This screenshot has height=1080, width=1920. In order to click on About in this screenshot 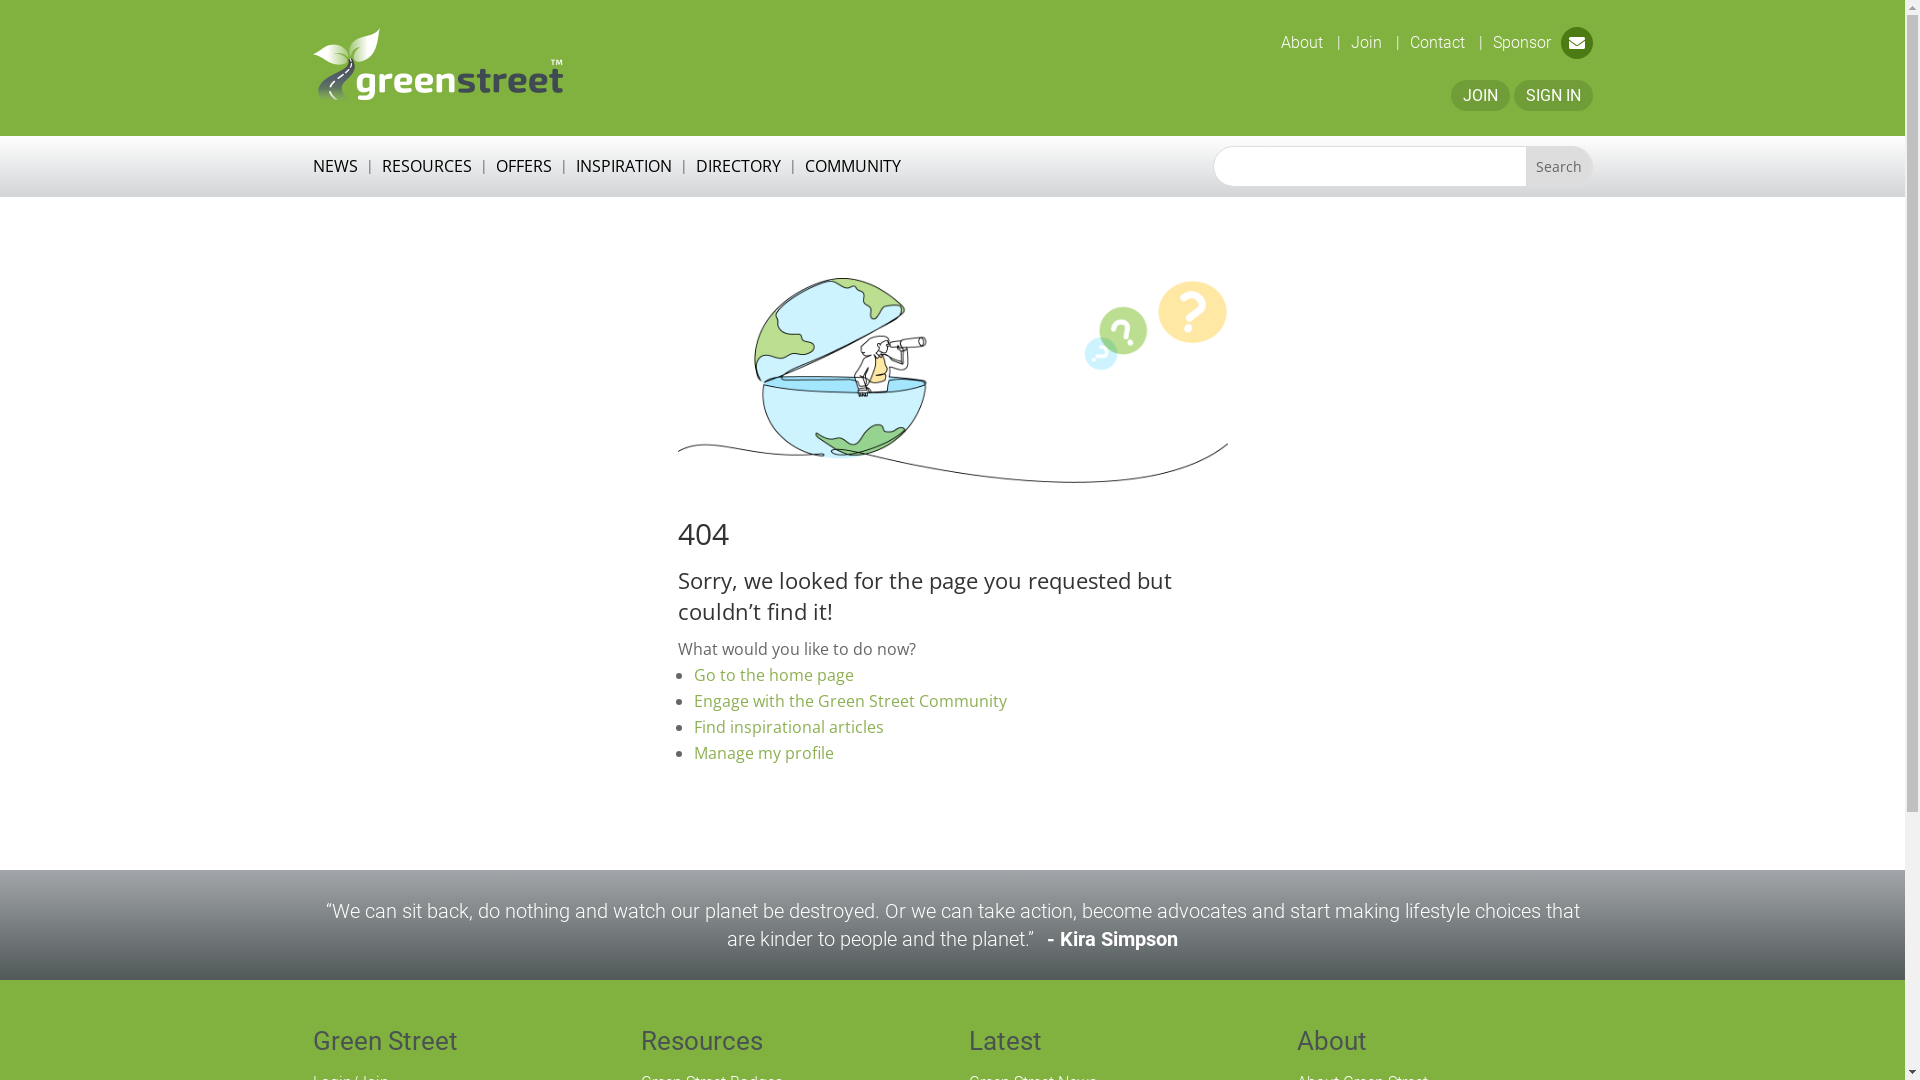, I will do `click(1310, 42)`.